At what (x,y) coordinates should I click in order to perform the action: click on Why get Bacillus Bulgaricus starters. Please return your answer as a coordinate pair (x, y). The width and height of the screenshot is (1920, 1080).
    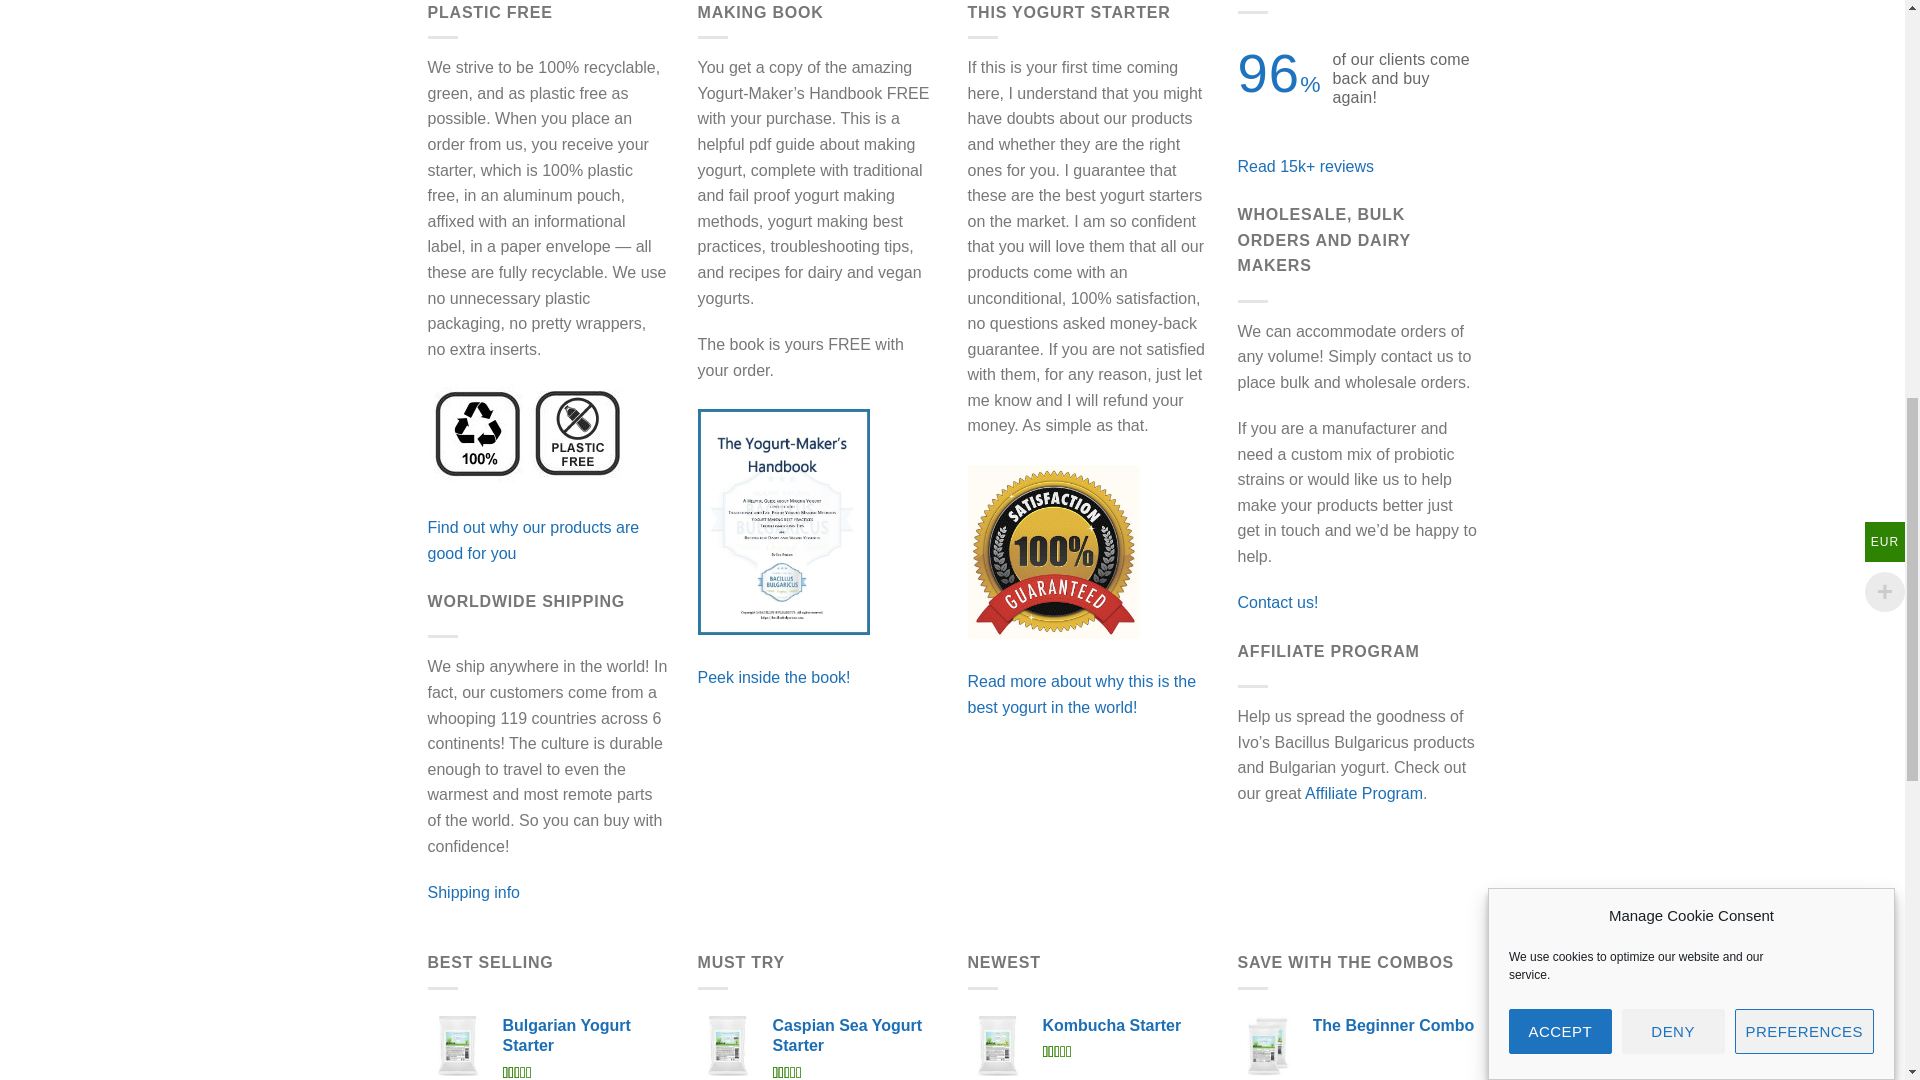
    Looking at the image, I should click on (1082, 694).